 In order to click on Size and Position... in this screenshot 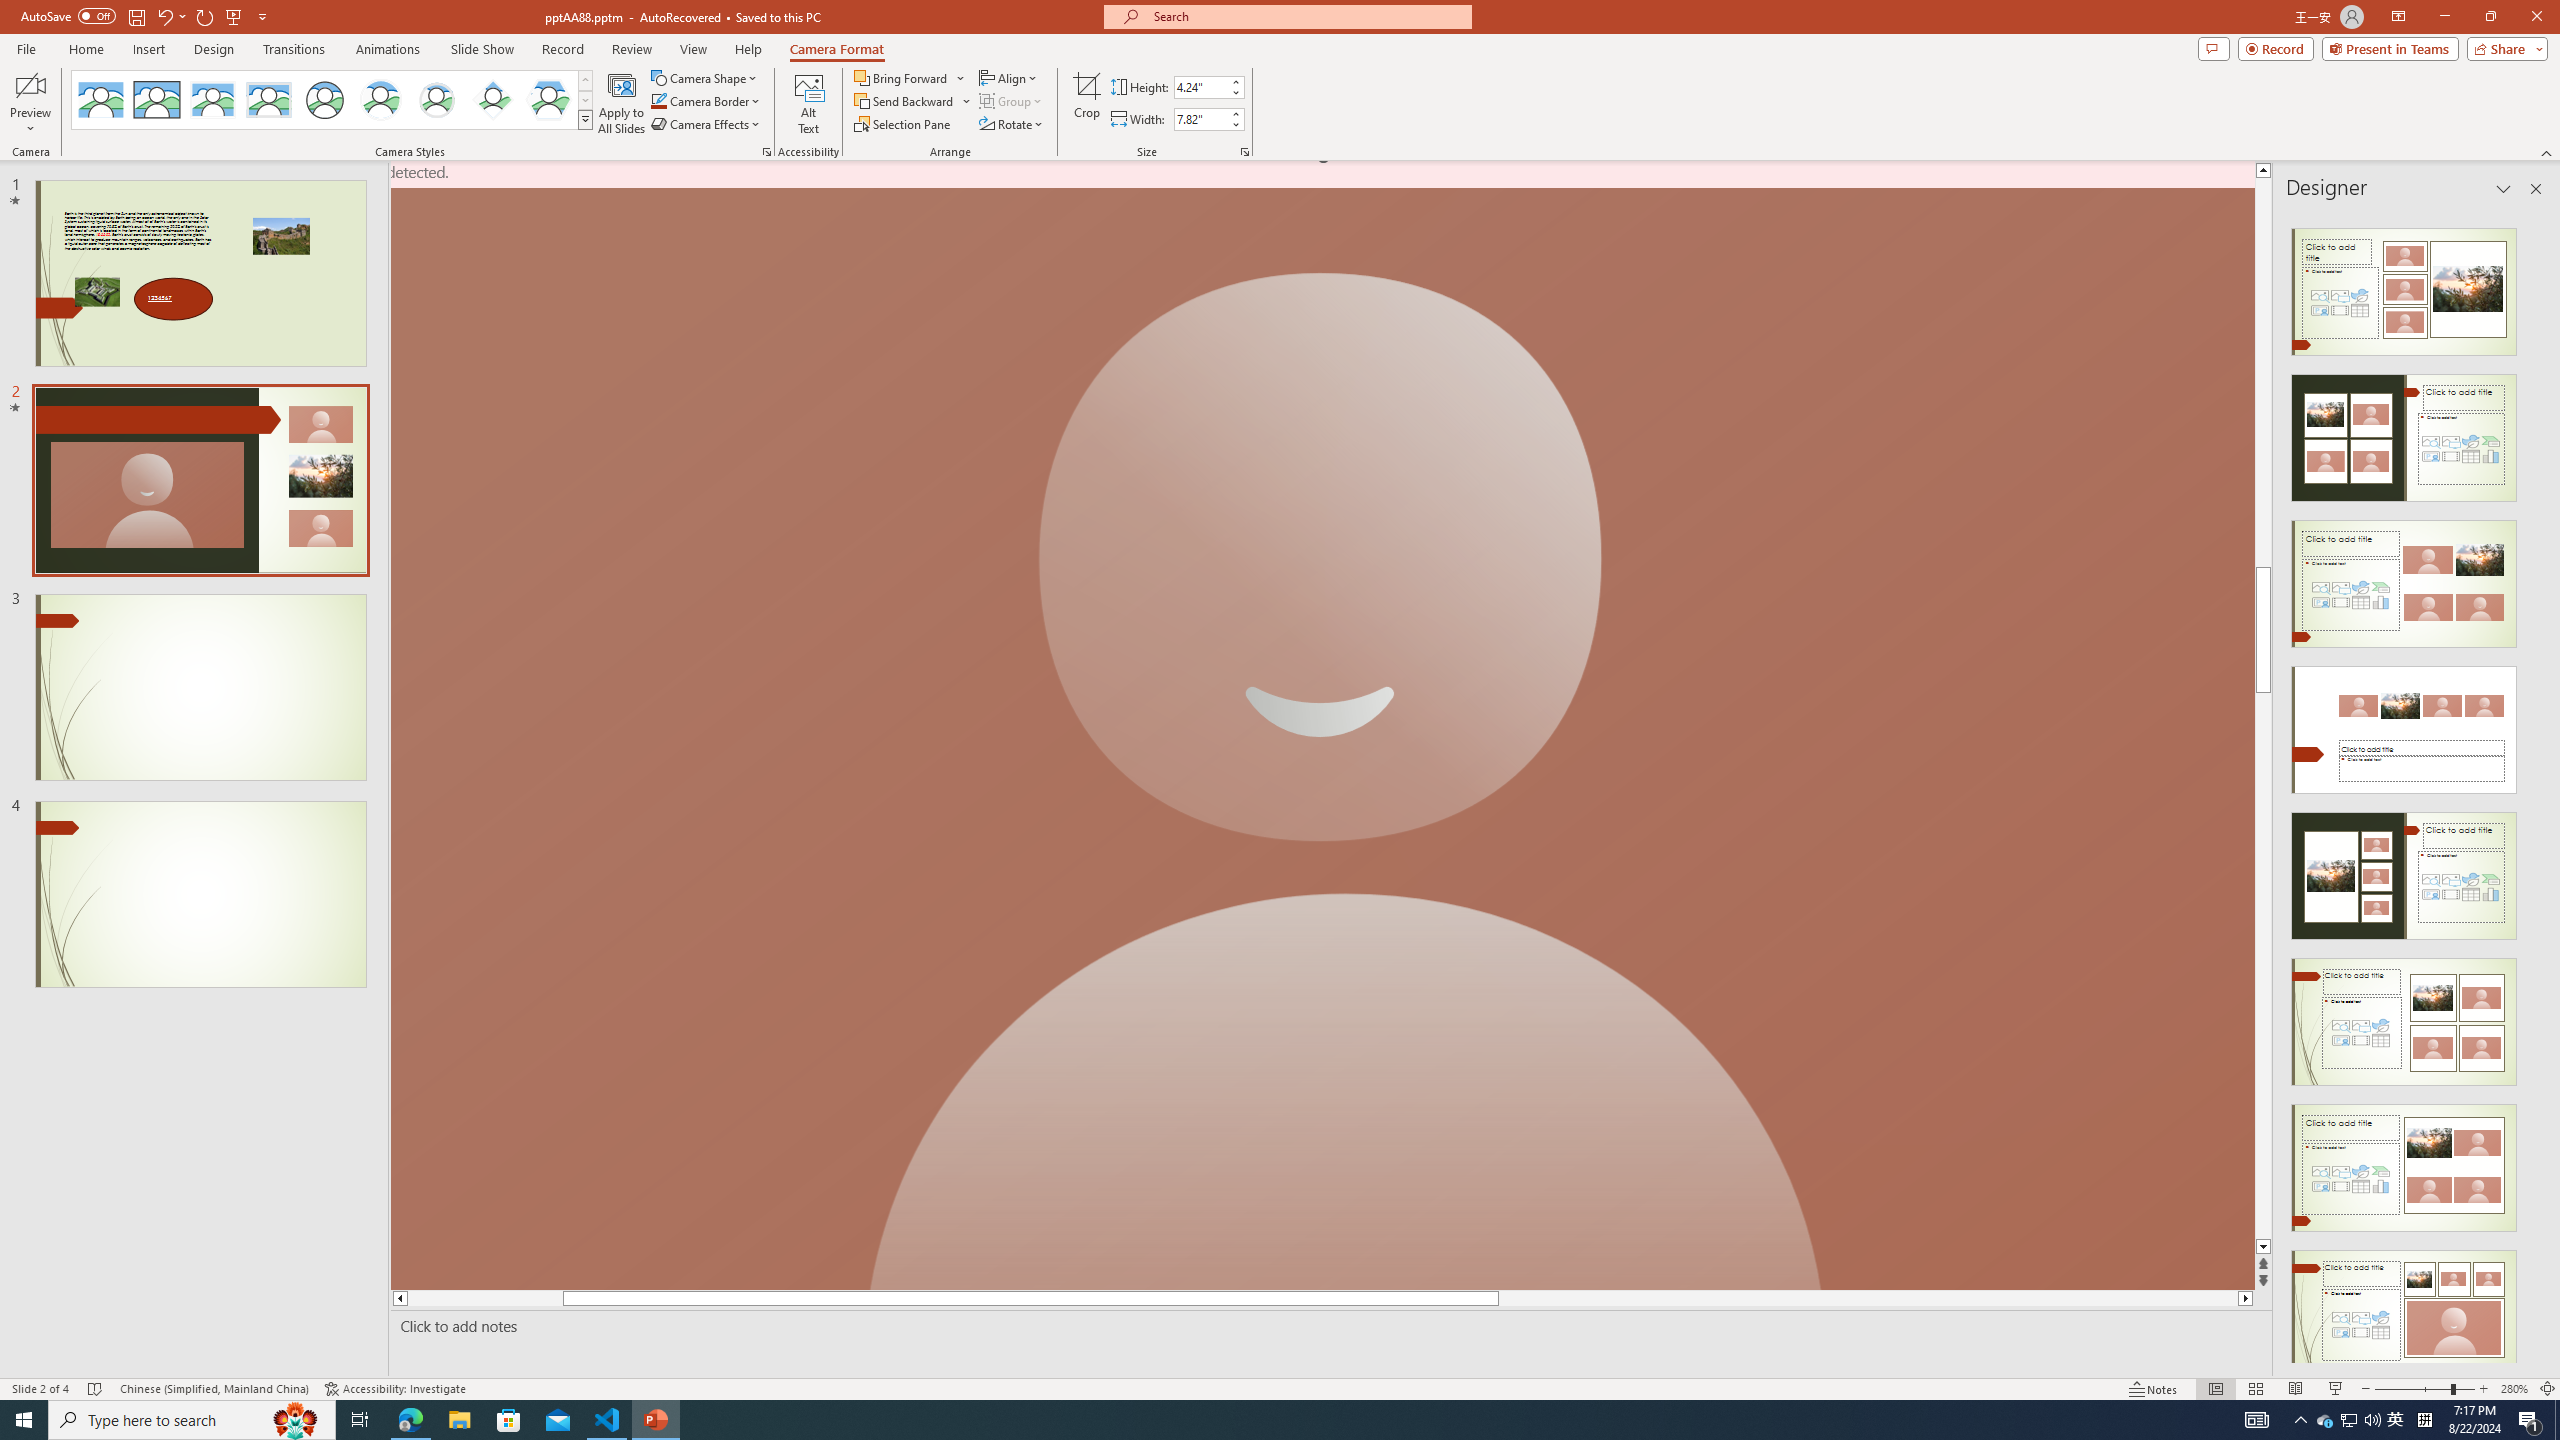, I will do `click(1244, 152)`.